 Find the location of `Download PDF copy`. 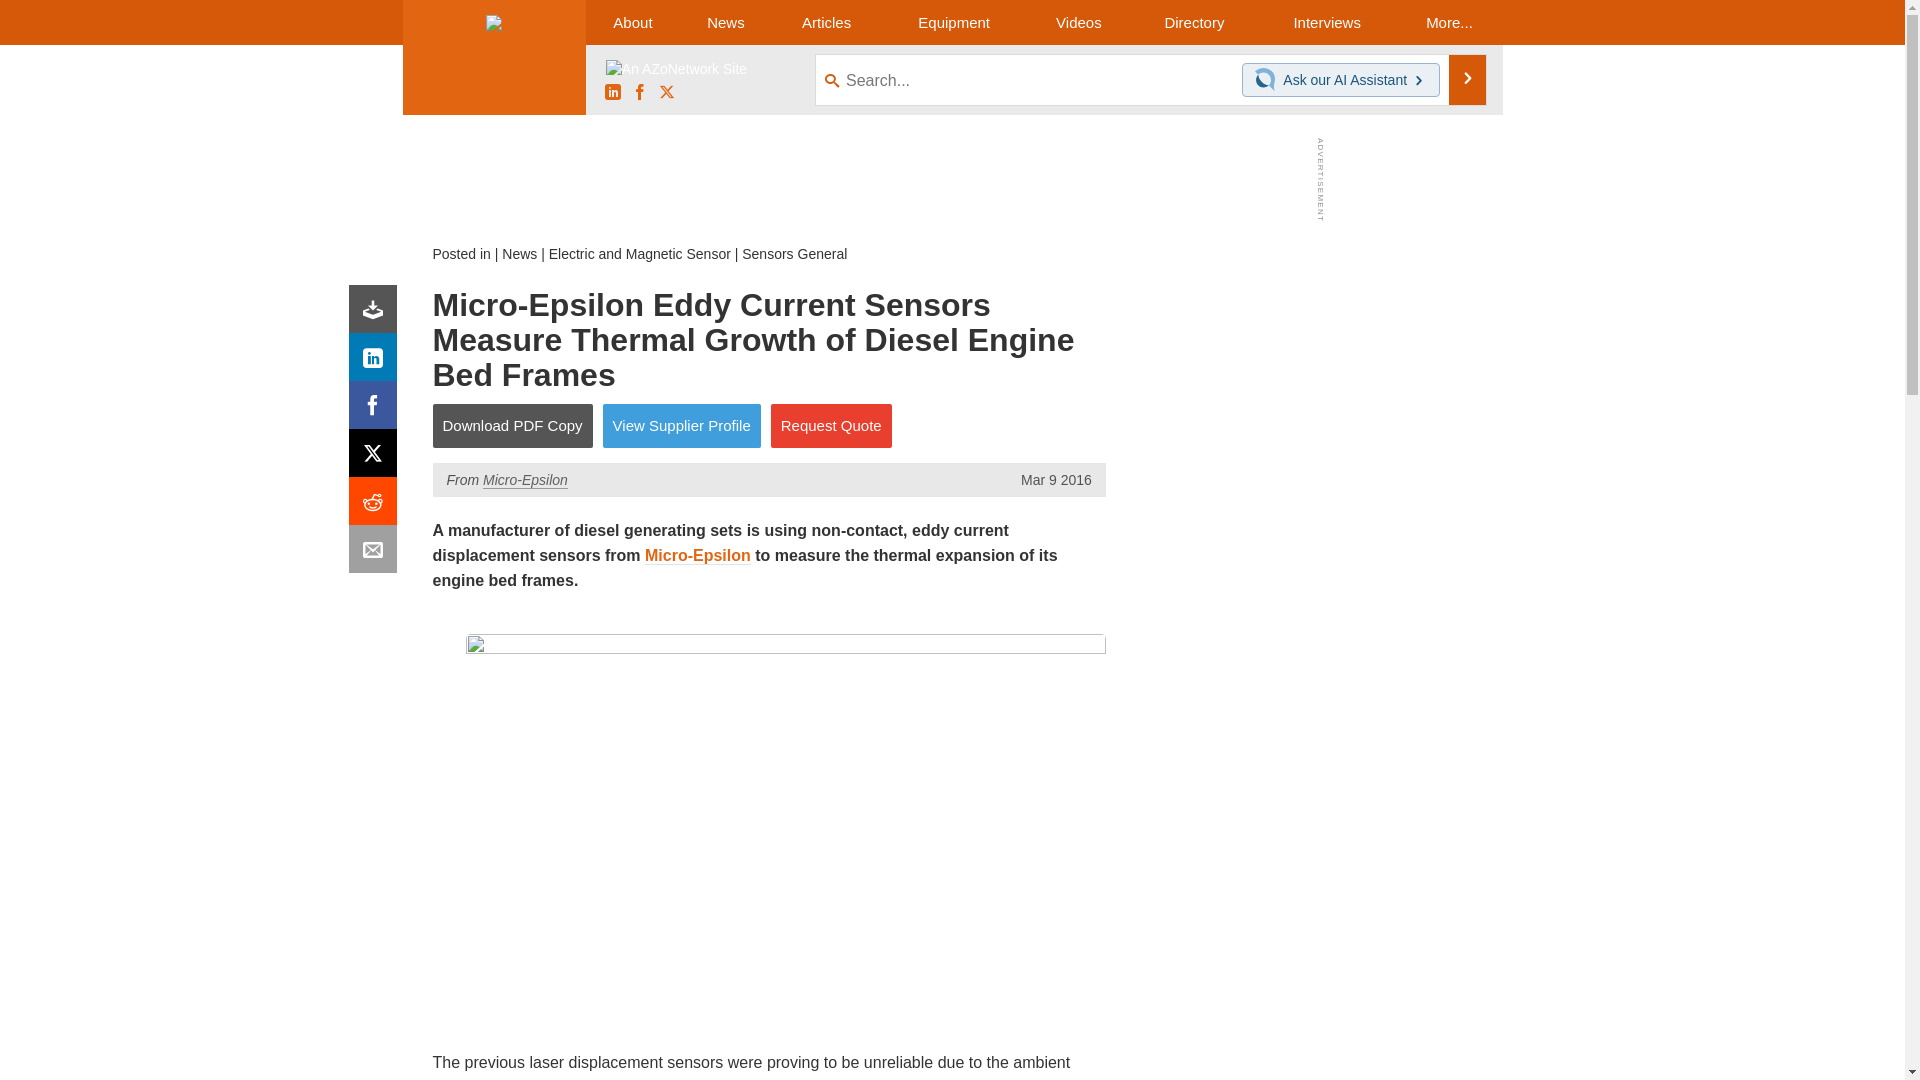

Download PDF copy is located at coordinates (377, 314).